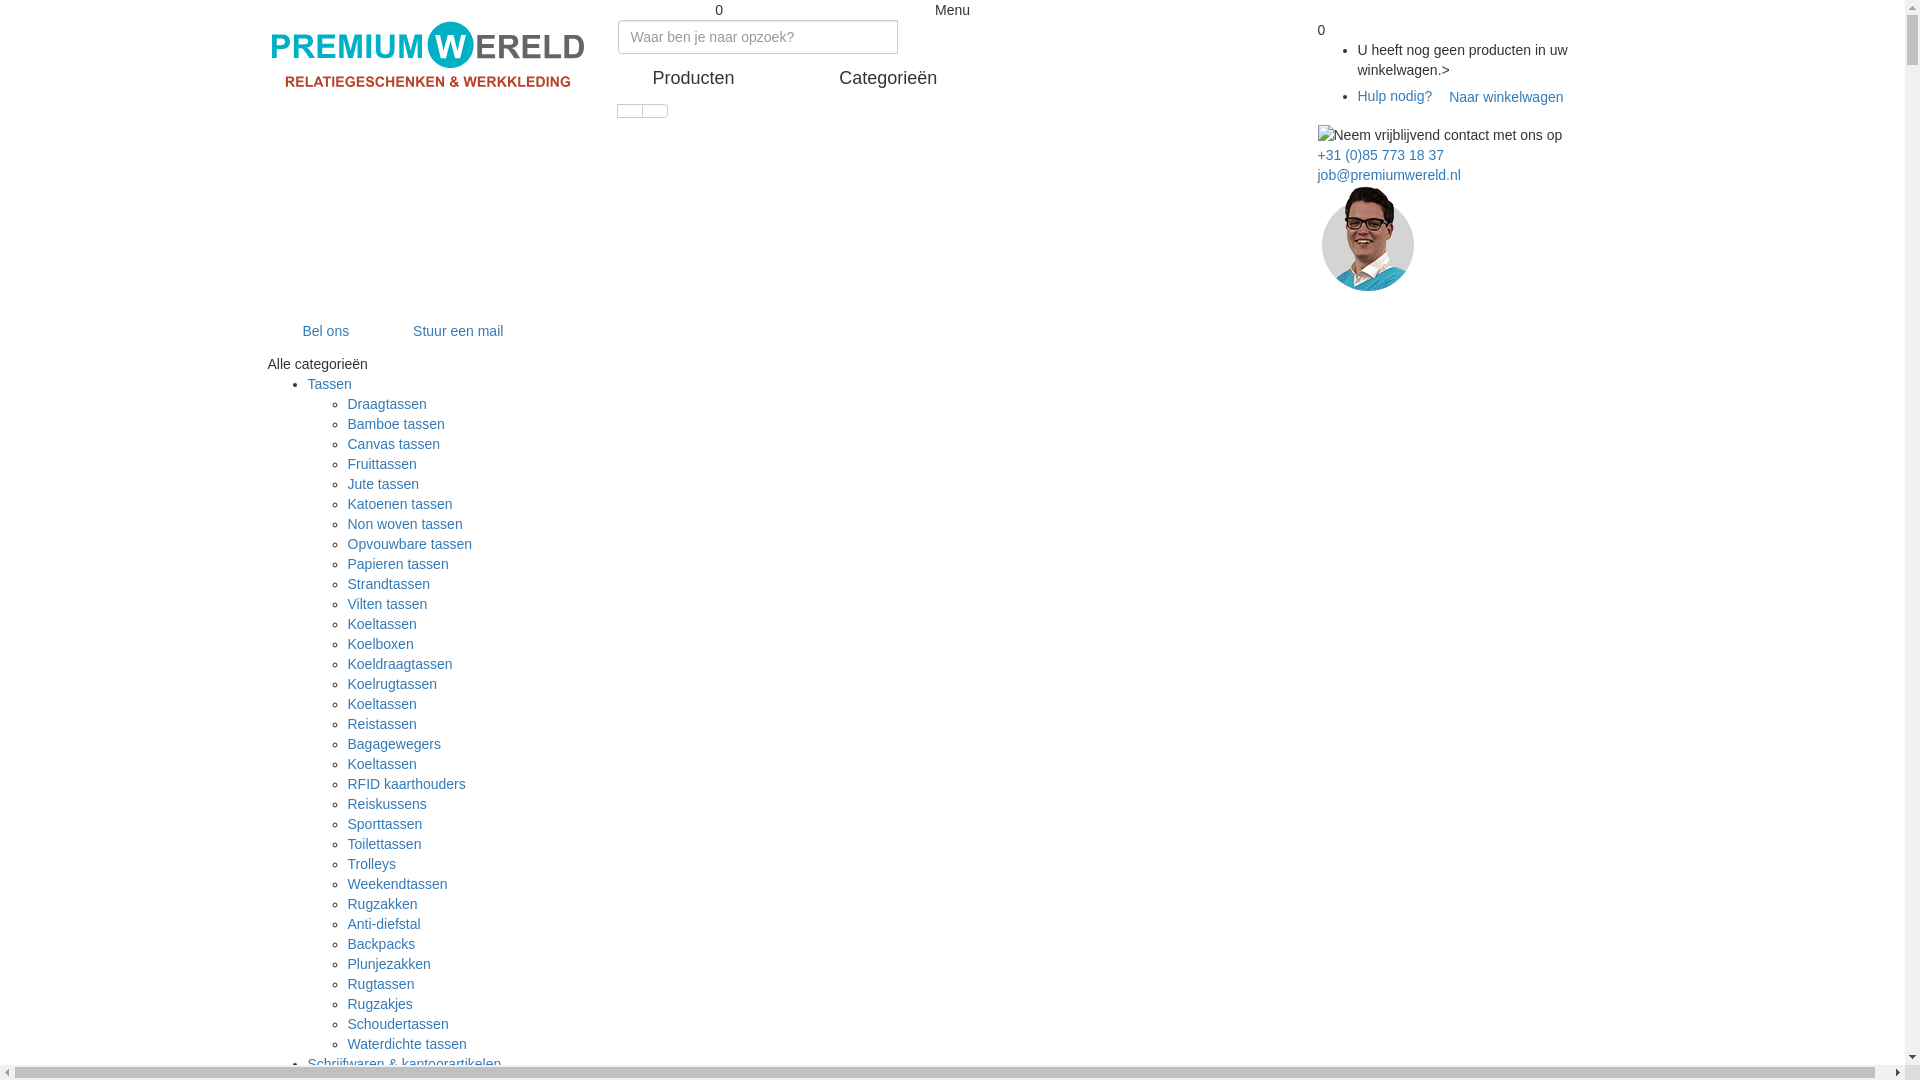  I want to click on Zoek in ons assortiment, so click(655, 111).